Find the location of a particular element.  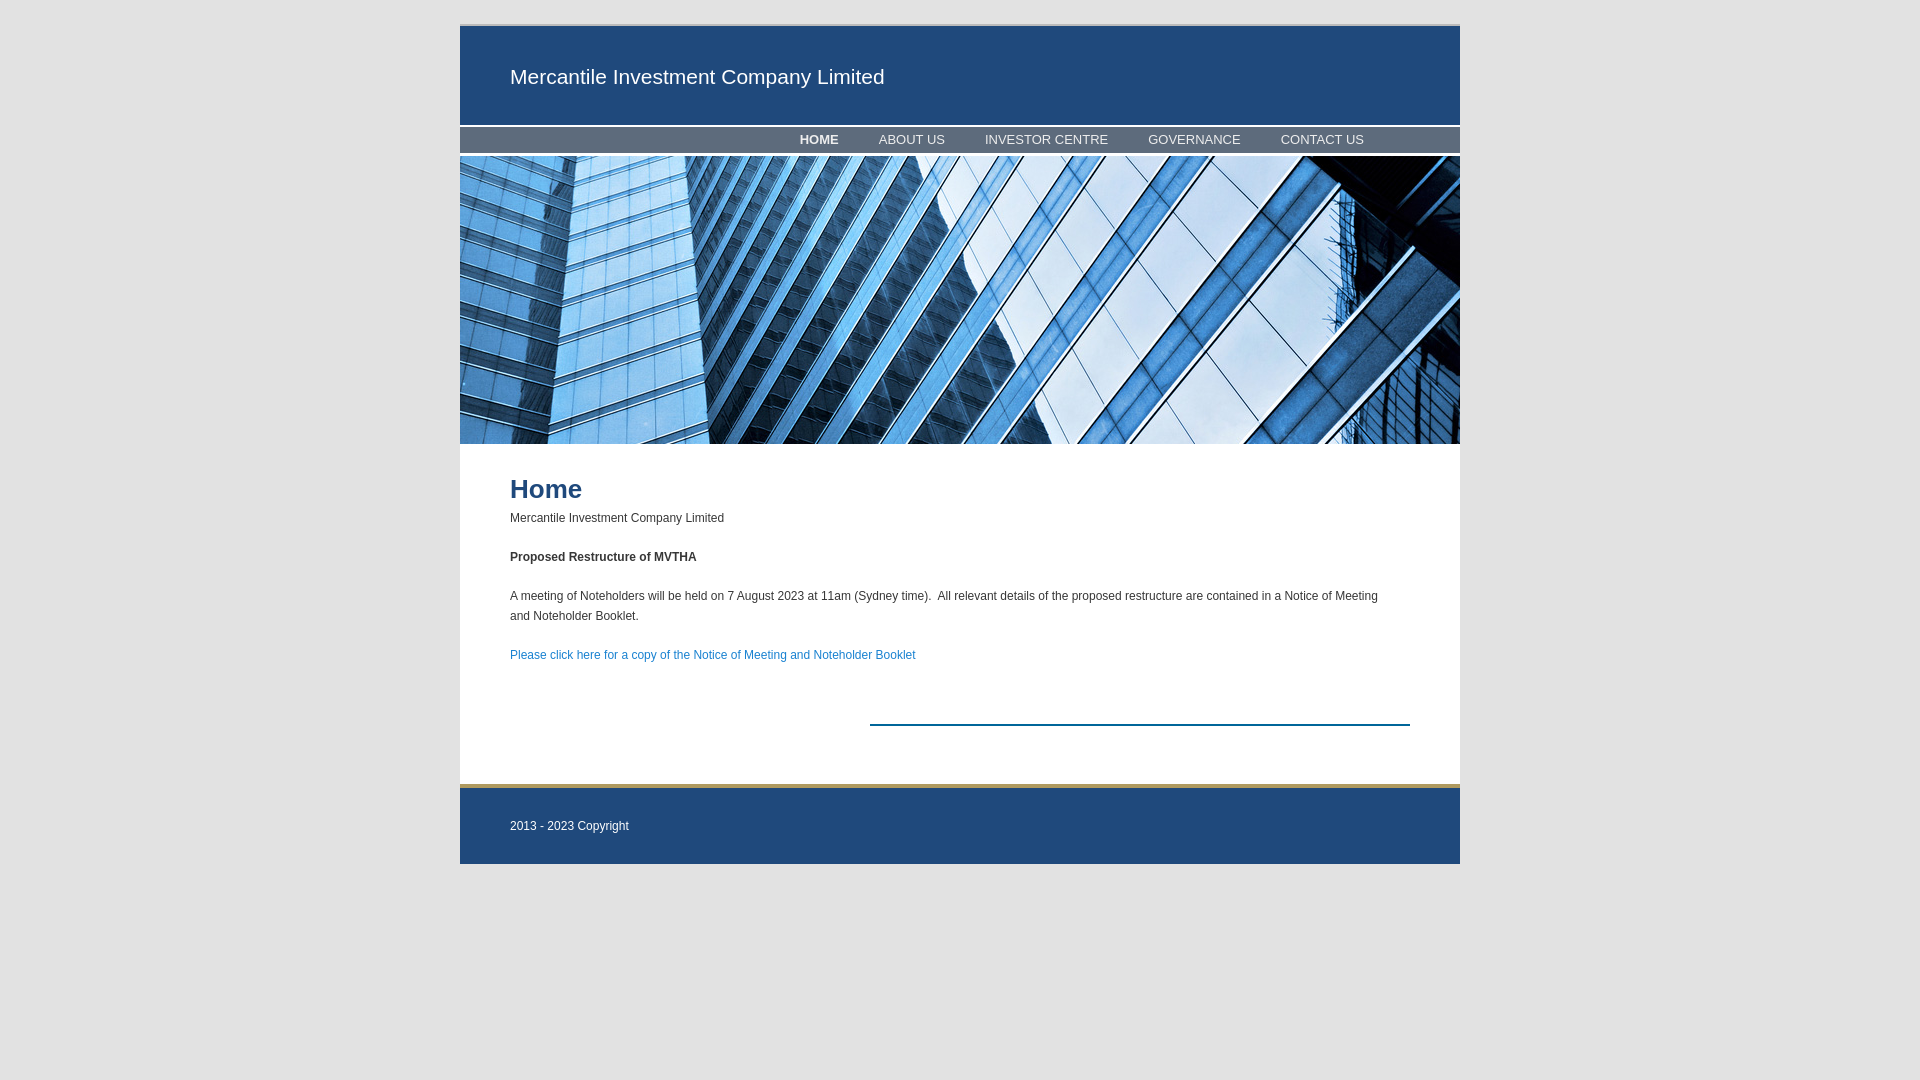

SKIP TO SECONDARY CONTENT is located at coordinates (650, 139).